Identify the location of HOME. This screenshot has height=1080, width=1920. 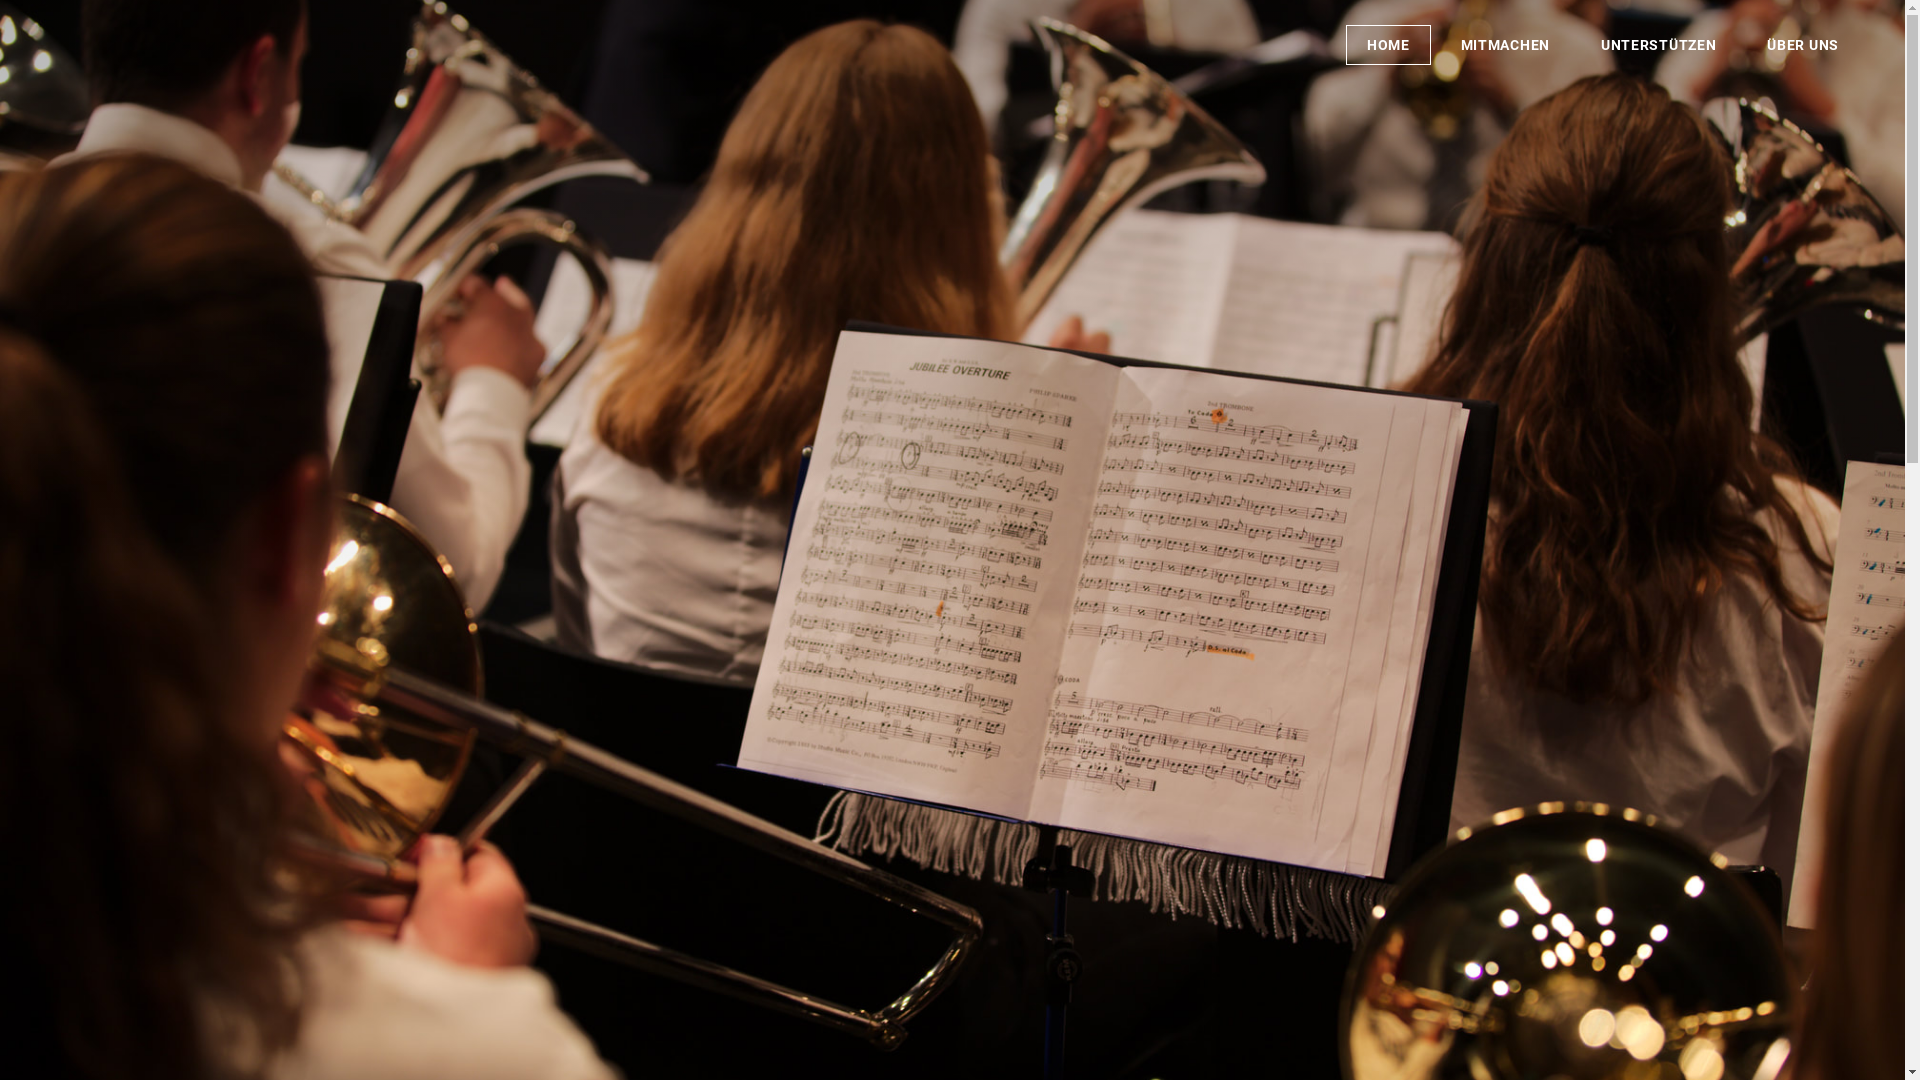
(1388, 45).